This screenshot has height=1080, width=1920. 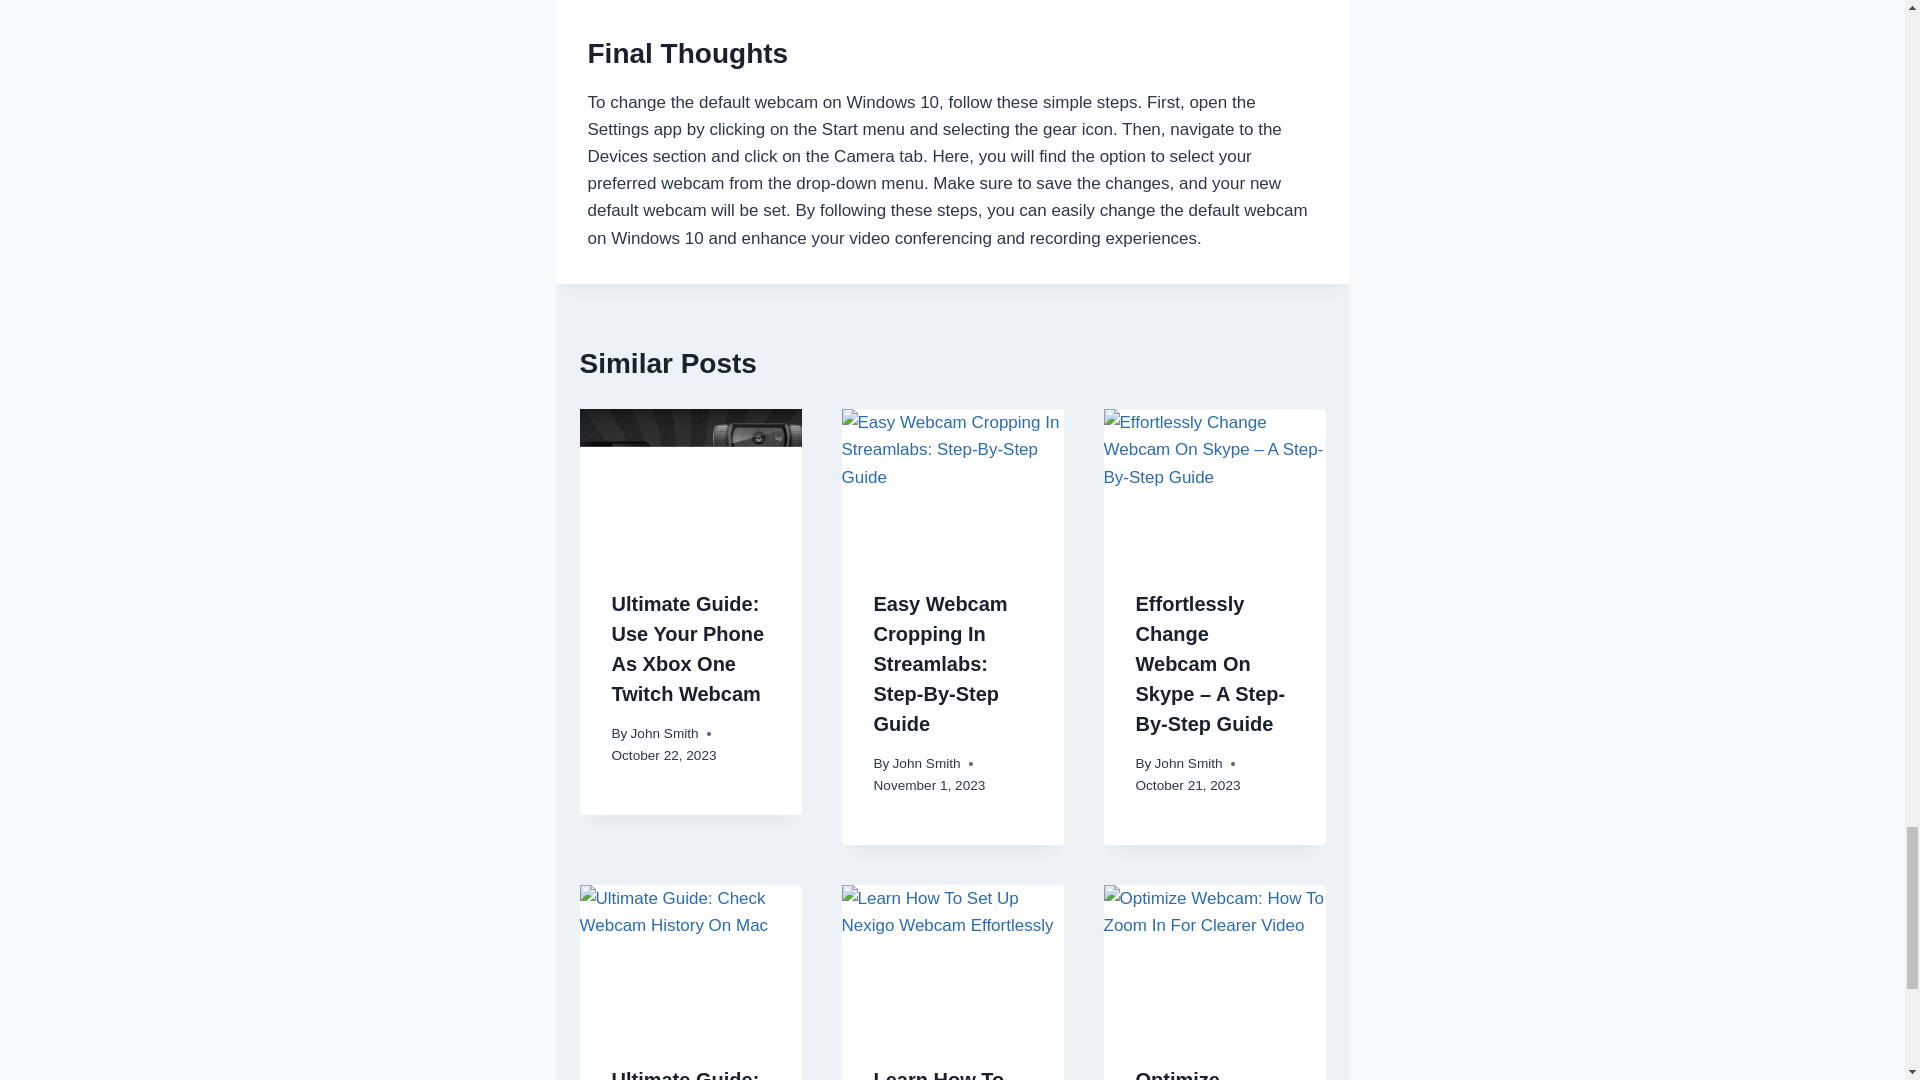 I want to click on John Smith, so click(x=1189, y=764).